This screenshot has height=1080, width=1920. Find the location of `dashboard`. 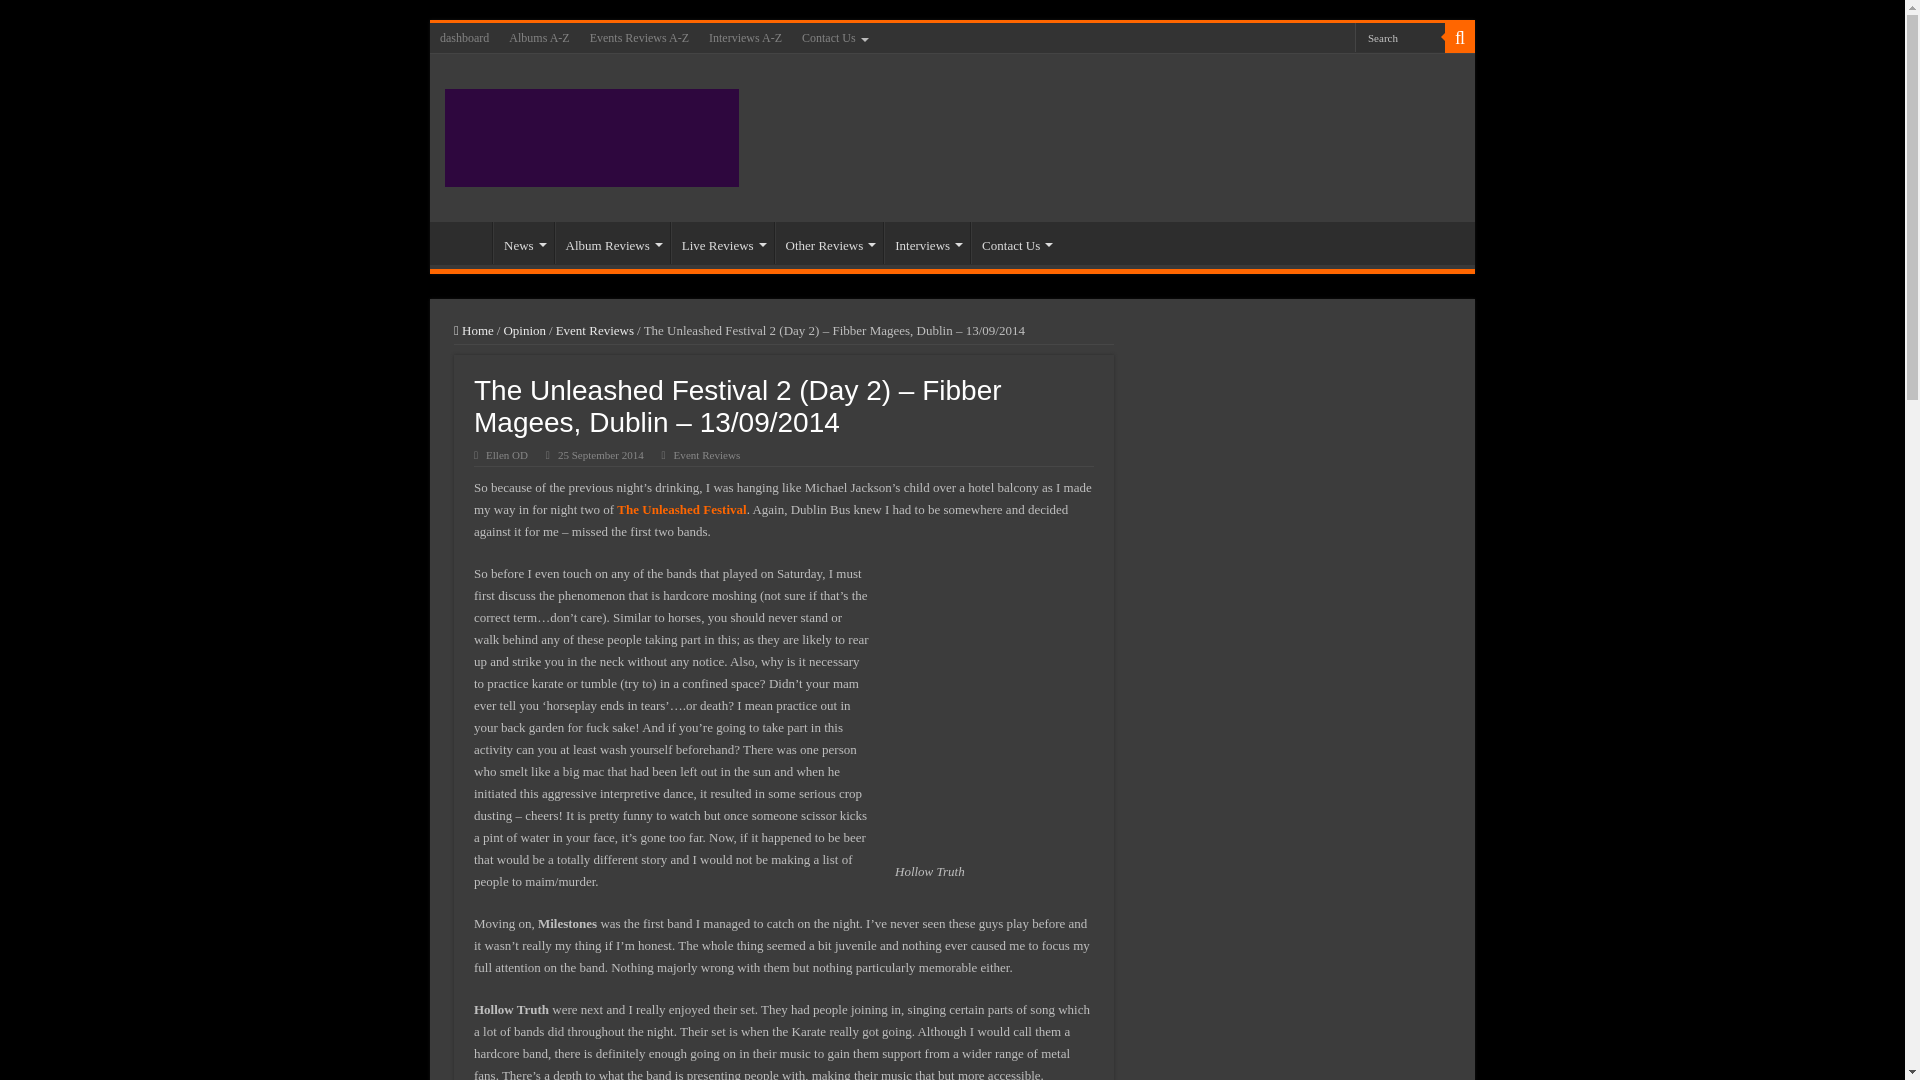

dashboard is located at coordinates (464, 37).